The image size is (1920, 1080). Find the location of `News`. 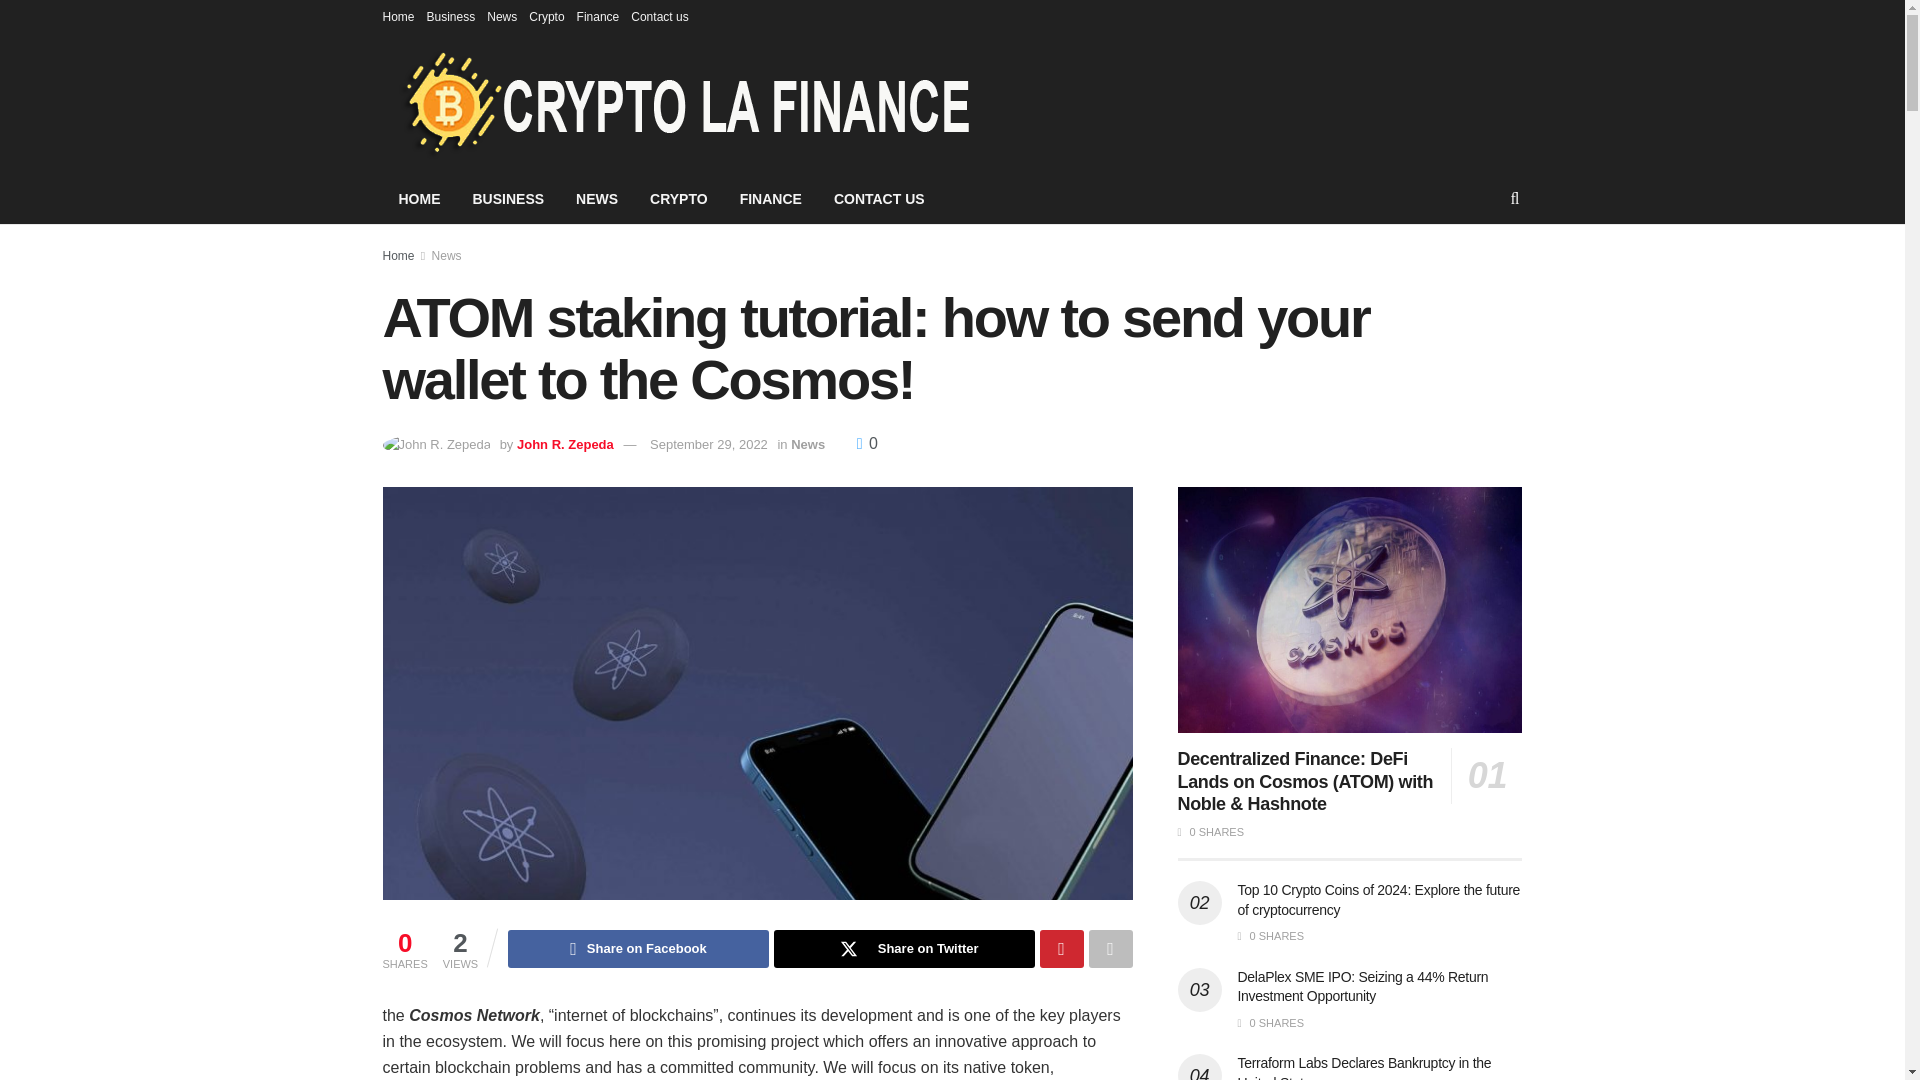

News is located at coordinates (808, 444).